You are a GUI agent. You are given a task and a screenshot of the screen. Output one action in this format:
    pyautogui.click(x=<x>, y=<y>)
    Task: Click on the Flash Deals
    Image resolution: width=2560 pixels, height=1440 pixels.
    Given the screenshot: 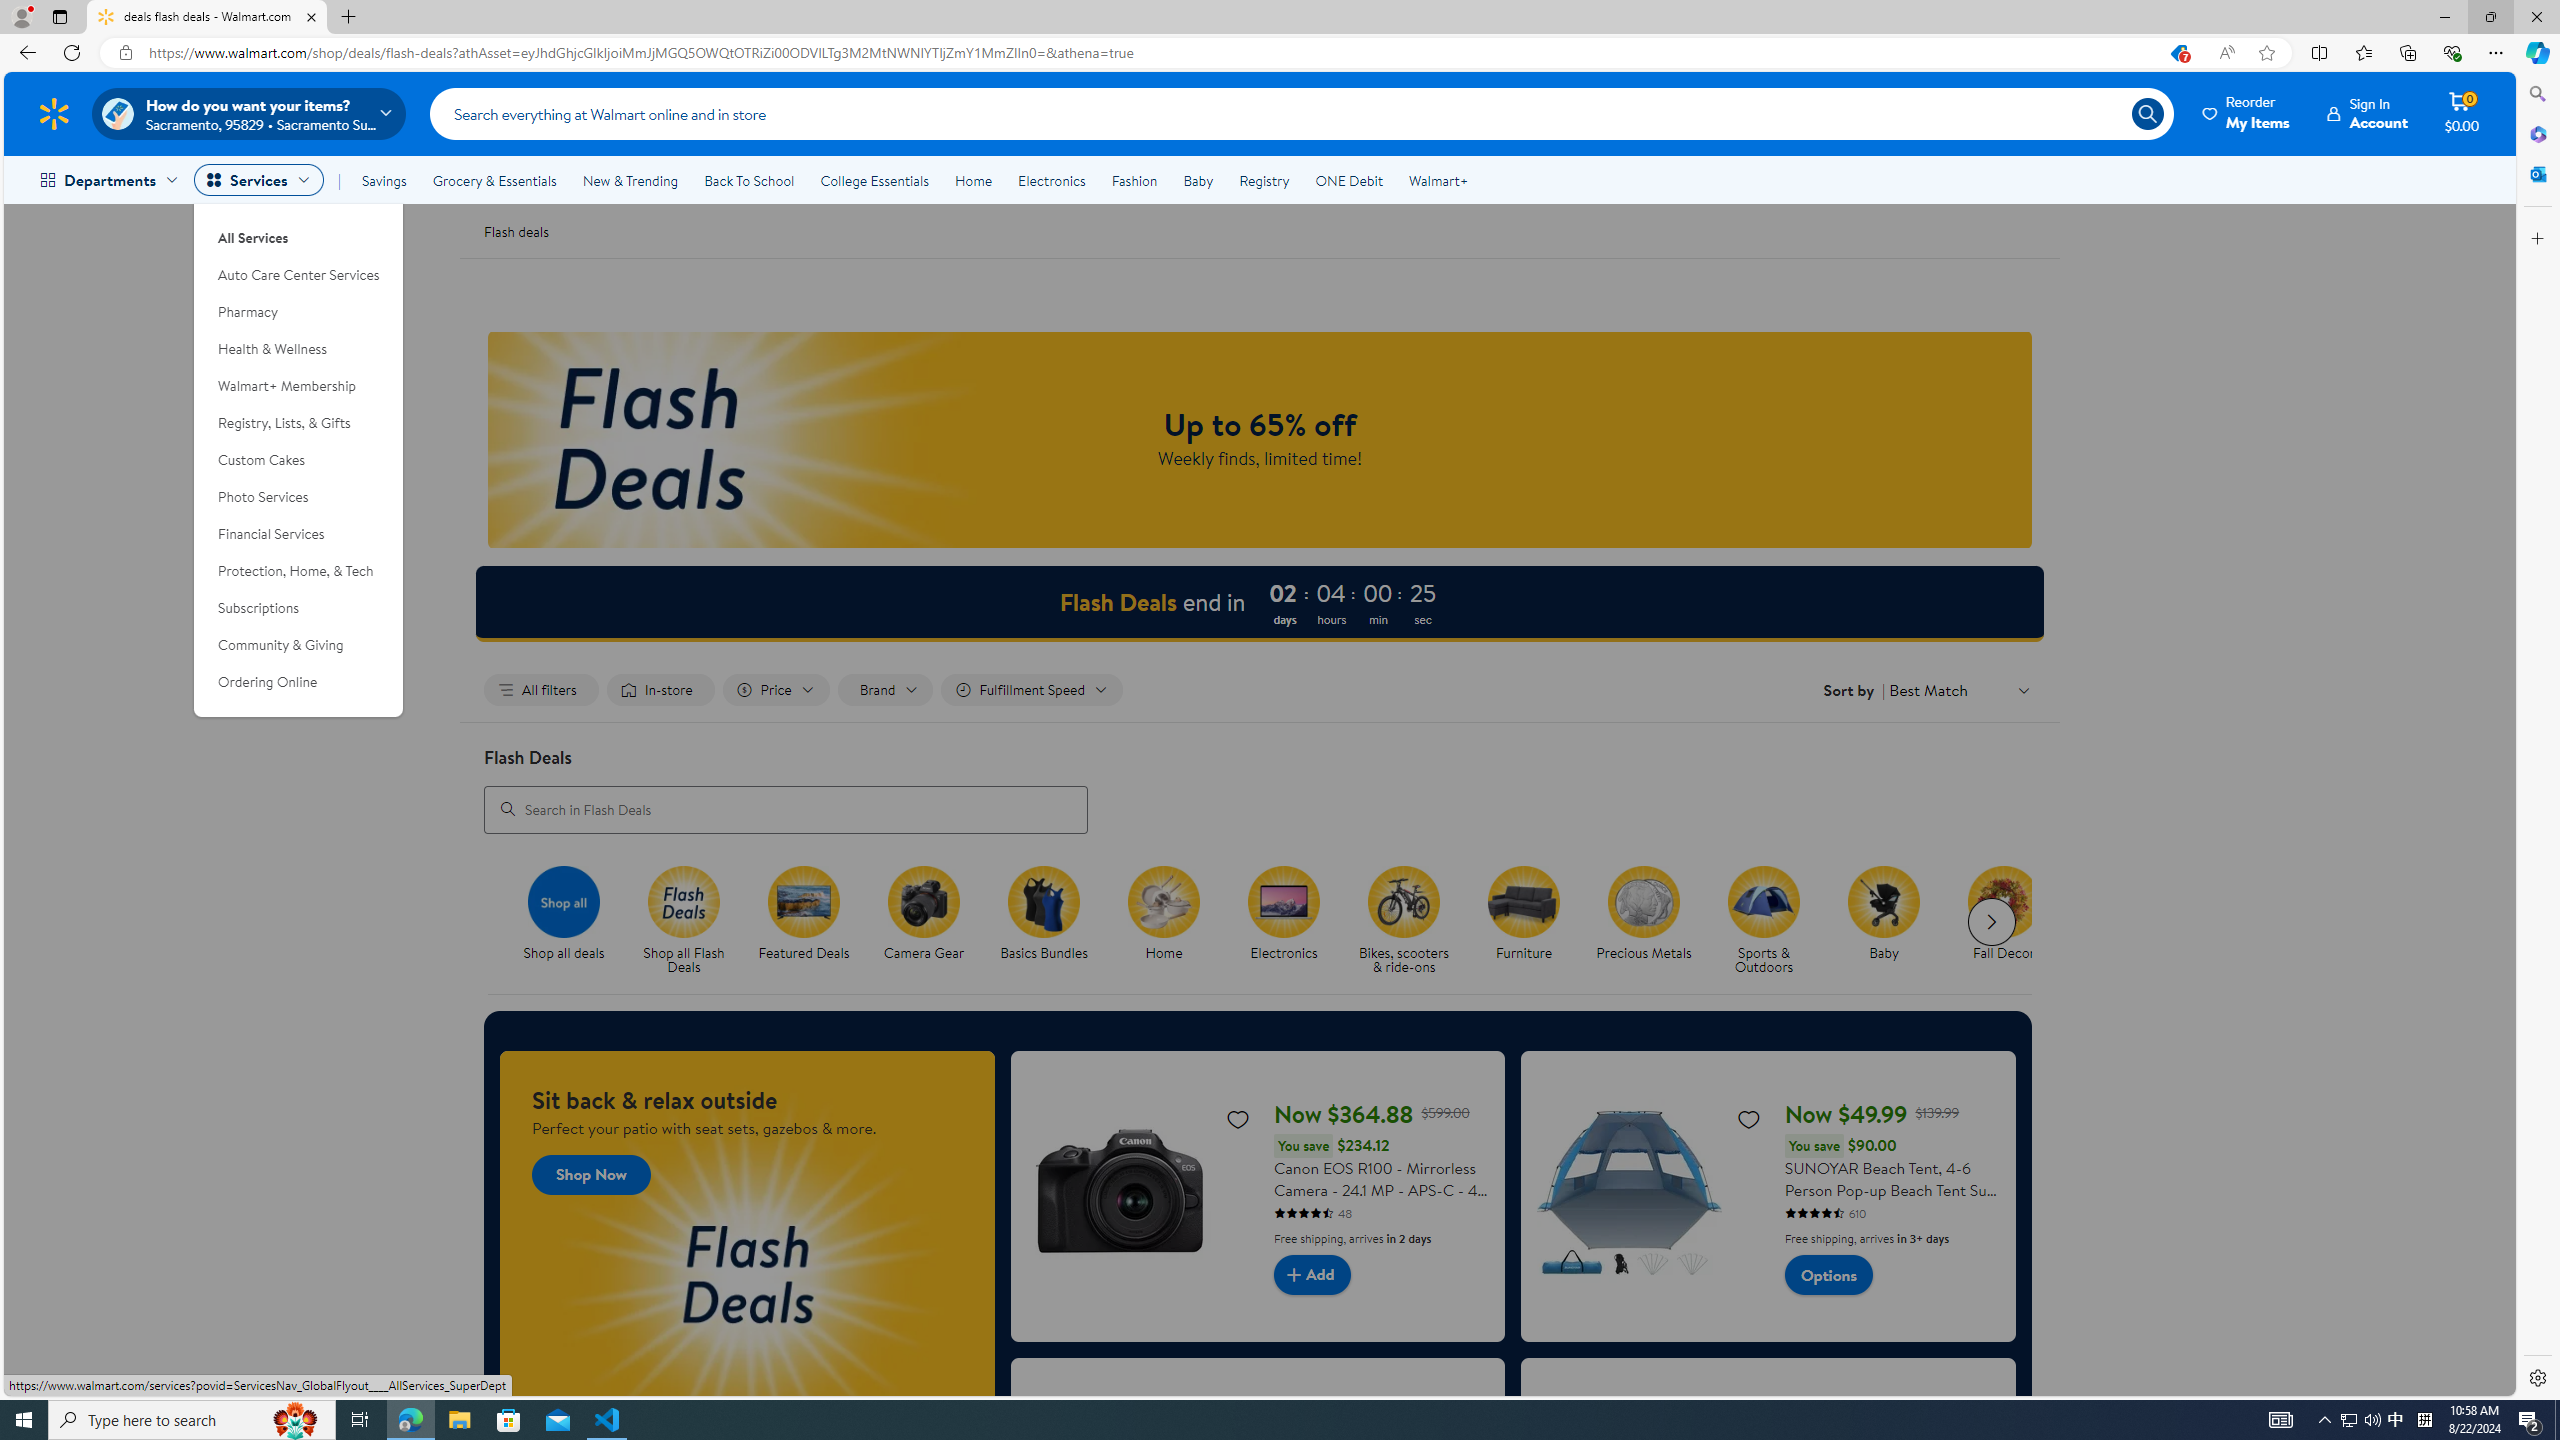 What is the action you would take?
    pyautogui.click(x=683, y=901)
    